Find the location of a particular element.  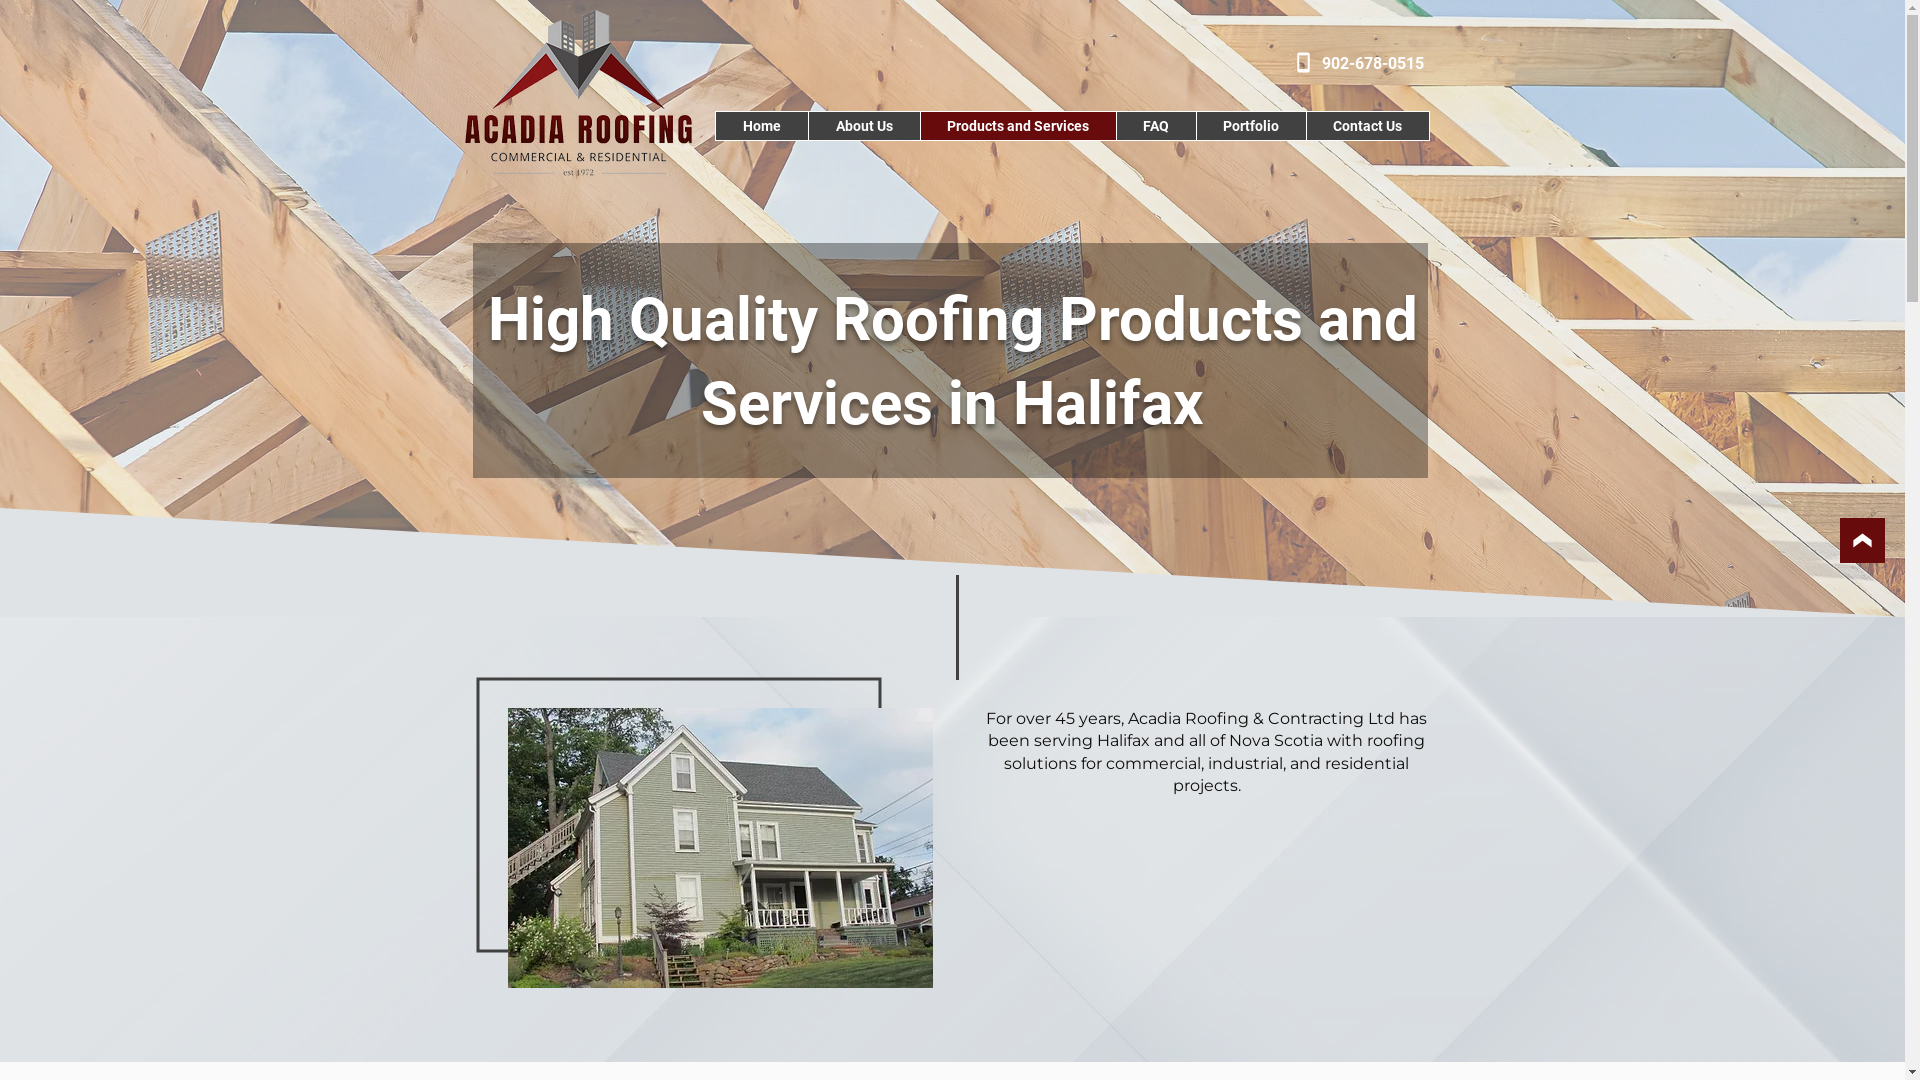

Products and Services is located at coordinates (1018, 126).